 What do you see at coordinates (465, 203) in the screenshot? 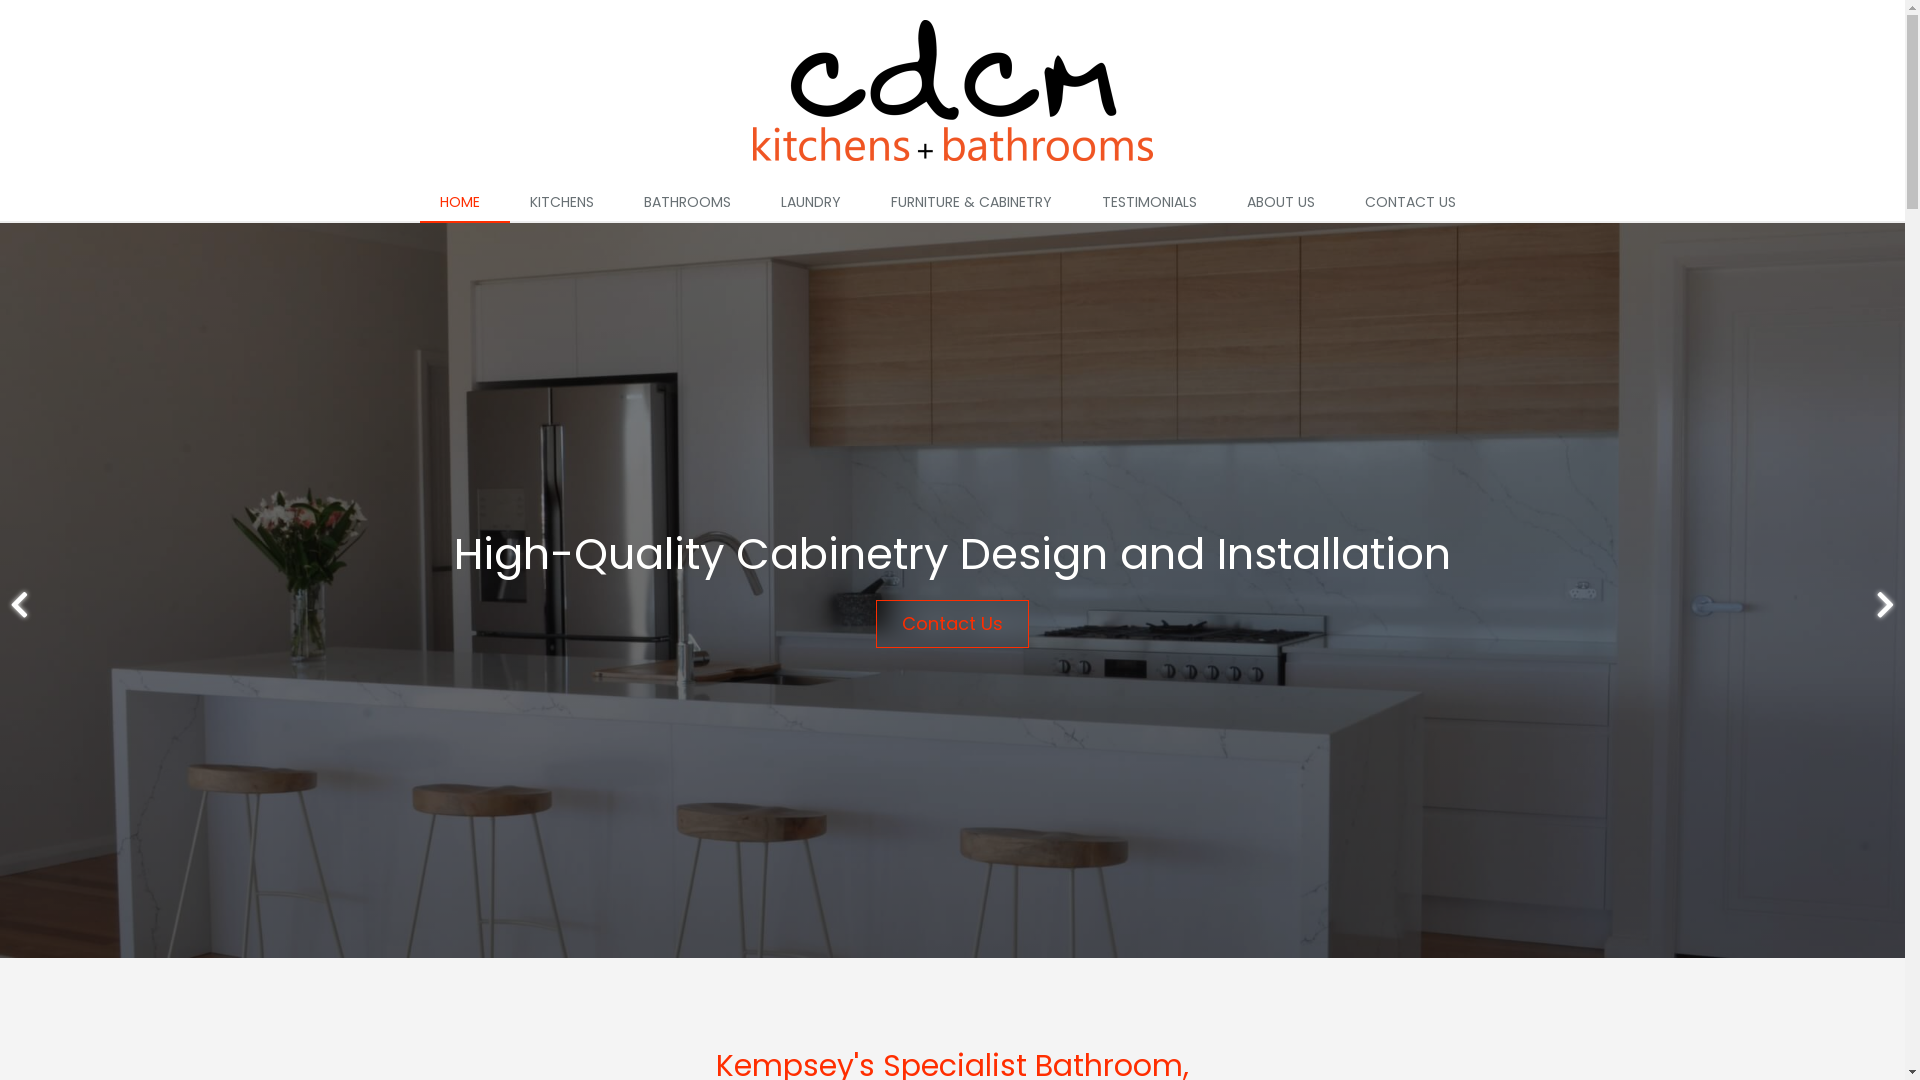
I see `HOME` at bounding box center [465, 203].